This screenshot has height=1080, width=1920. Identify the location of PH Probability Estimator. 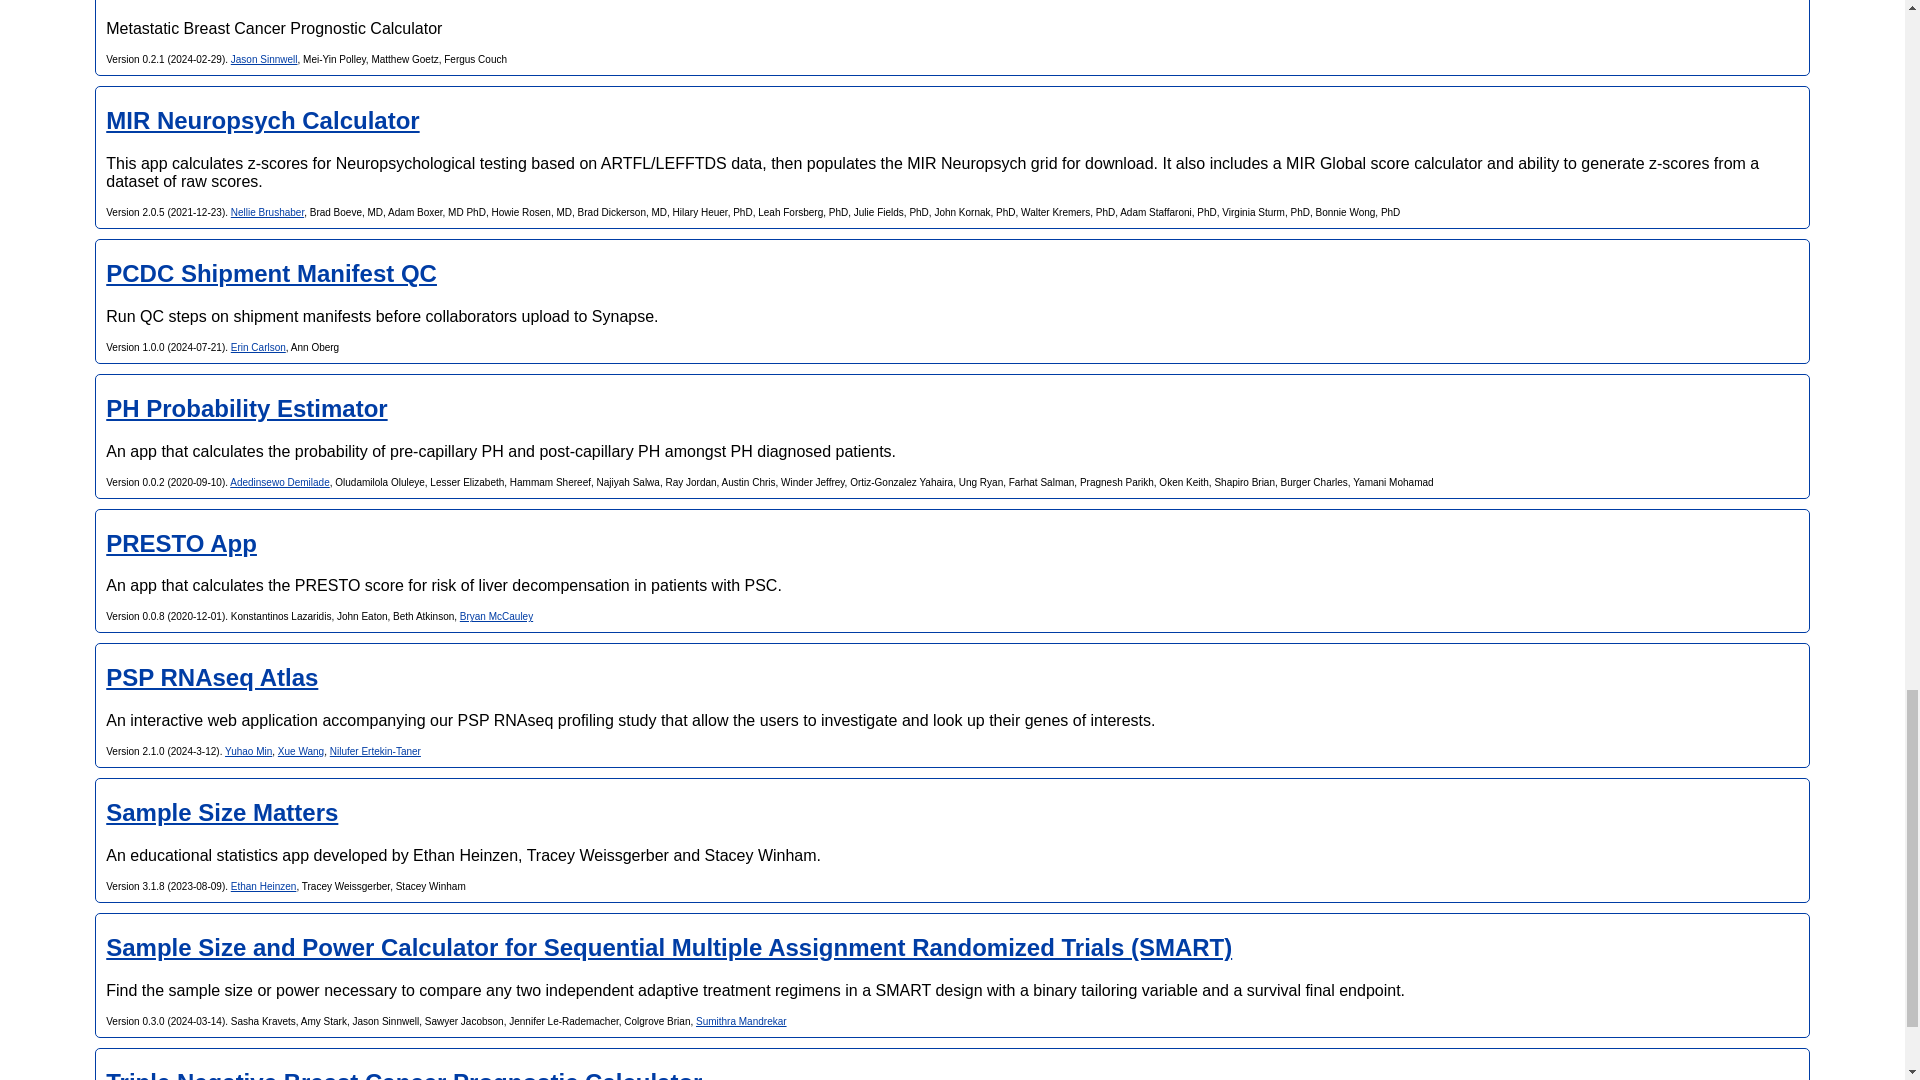
(246, 408).